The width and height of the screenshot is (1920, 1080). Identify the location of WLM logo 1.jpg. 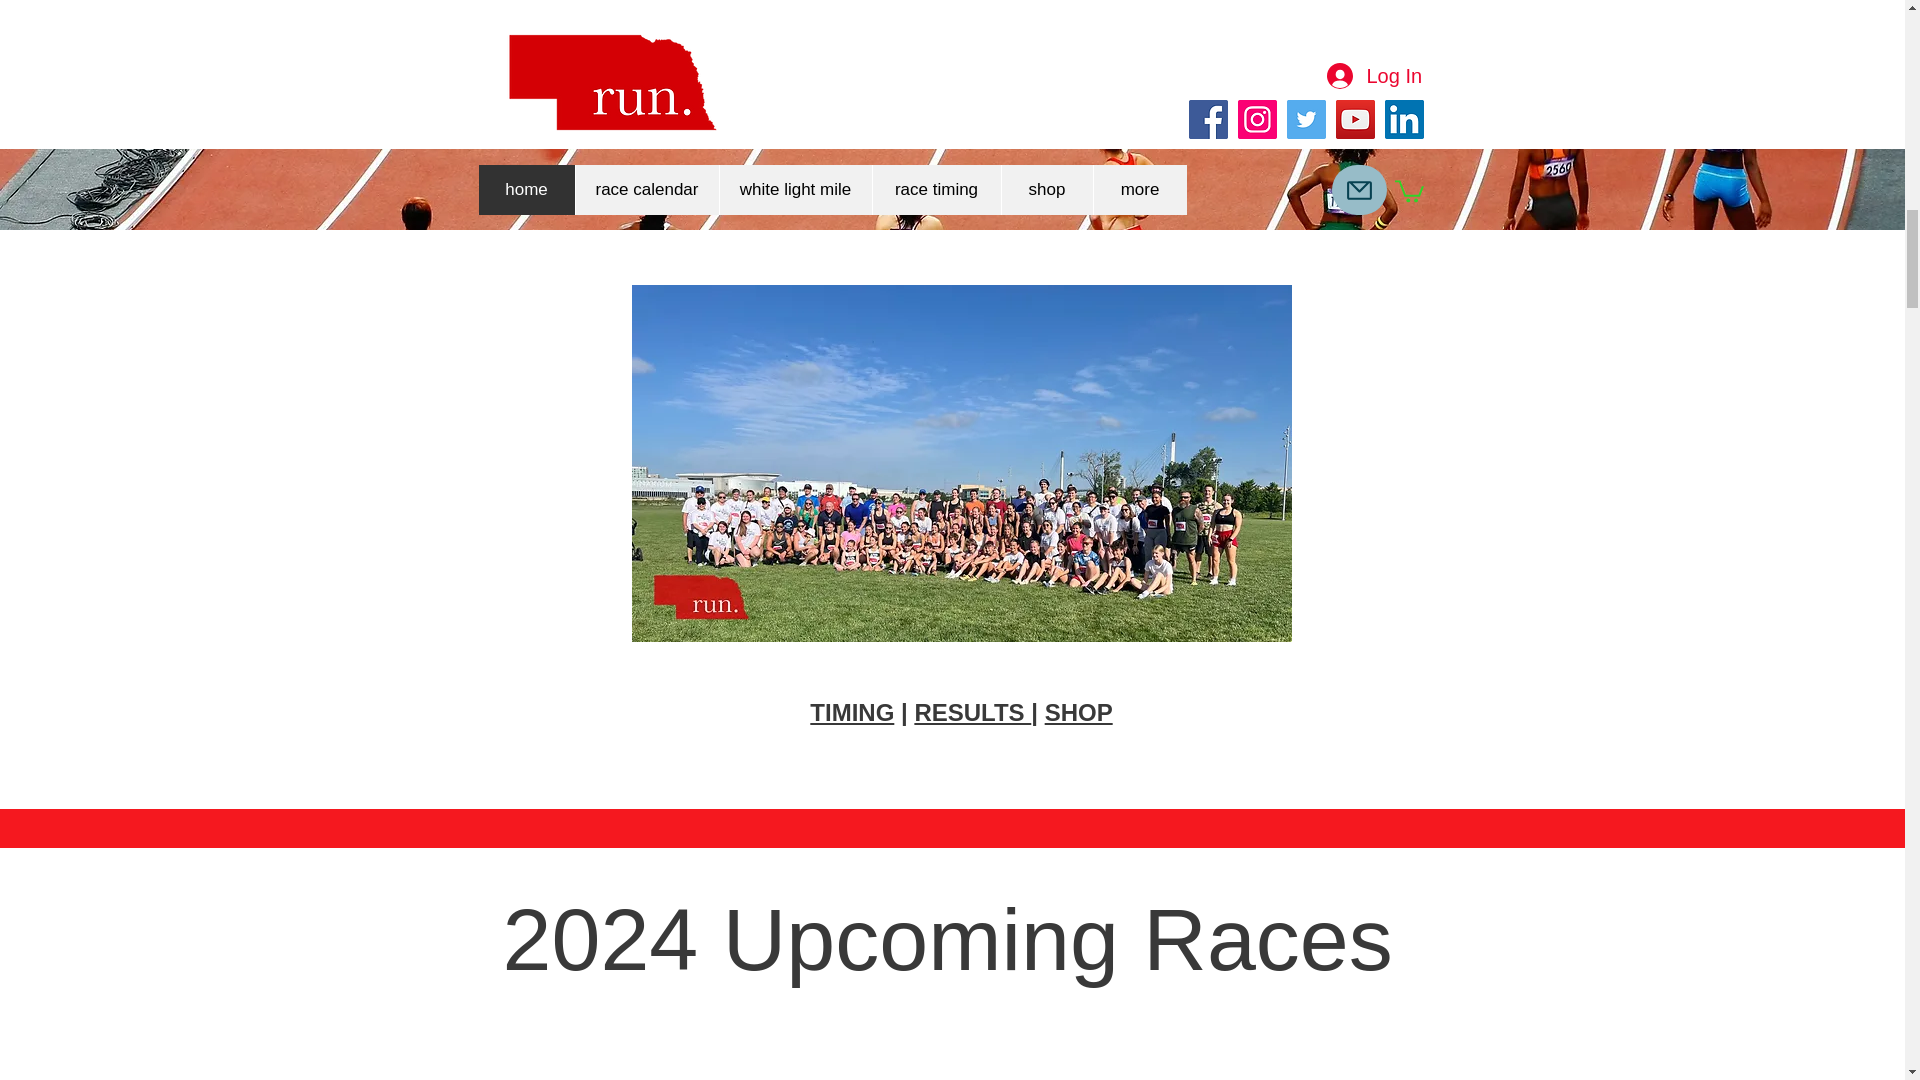
(936, 80).